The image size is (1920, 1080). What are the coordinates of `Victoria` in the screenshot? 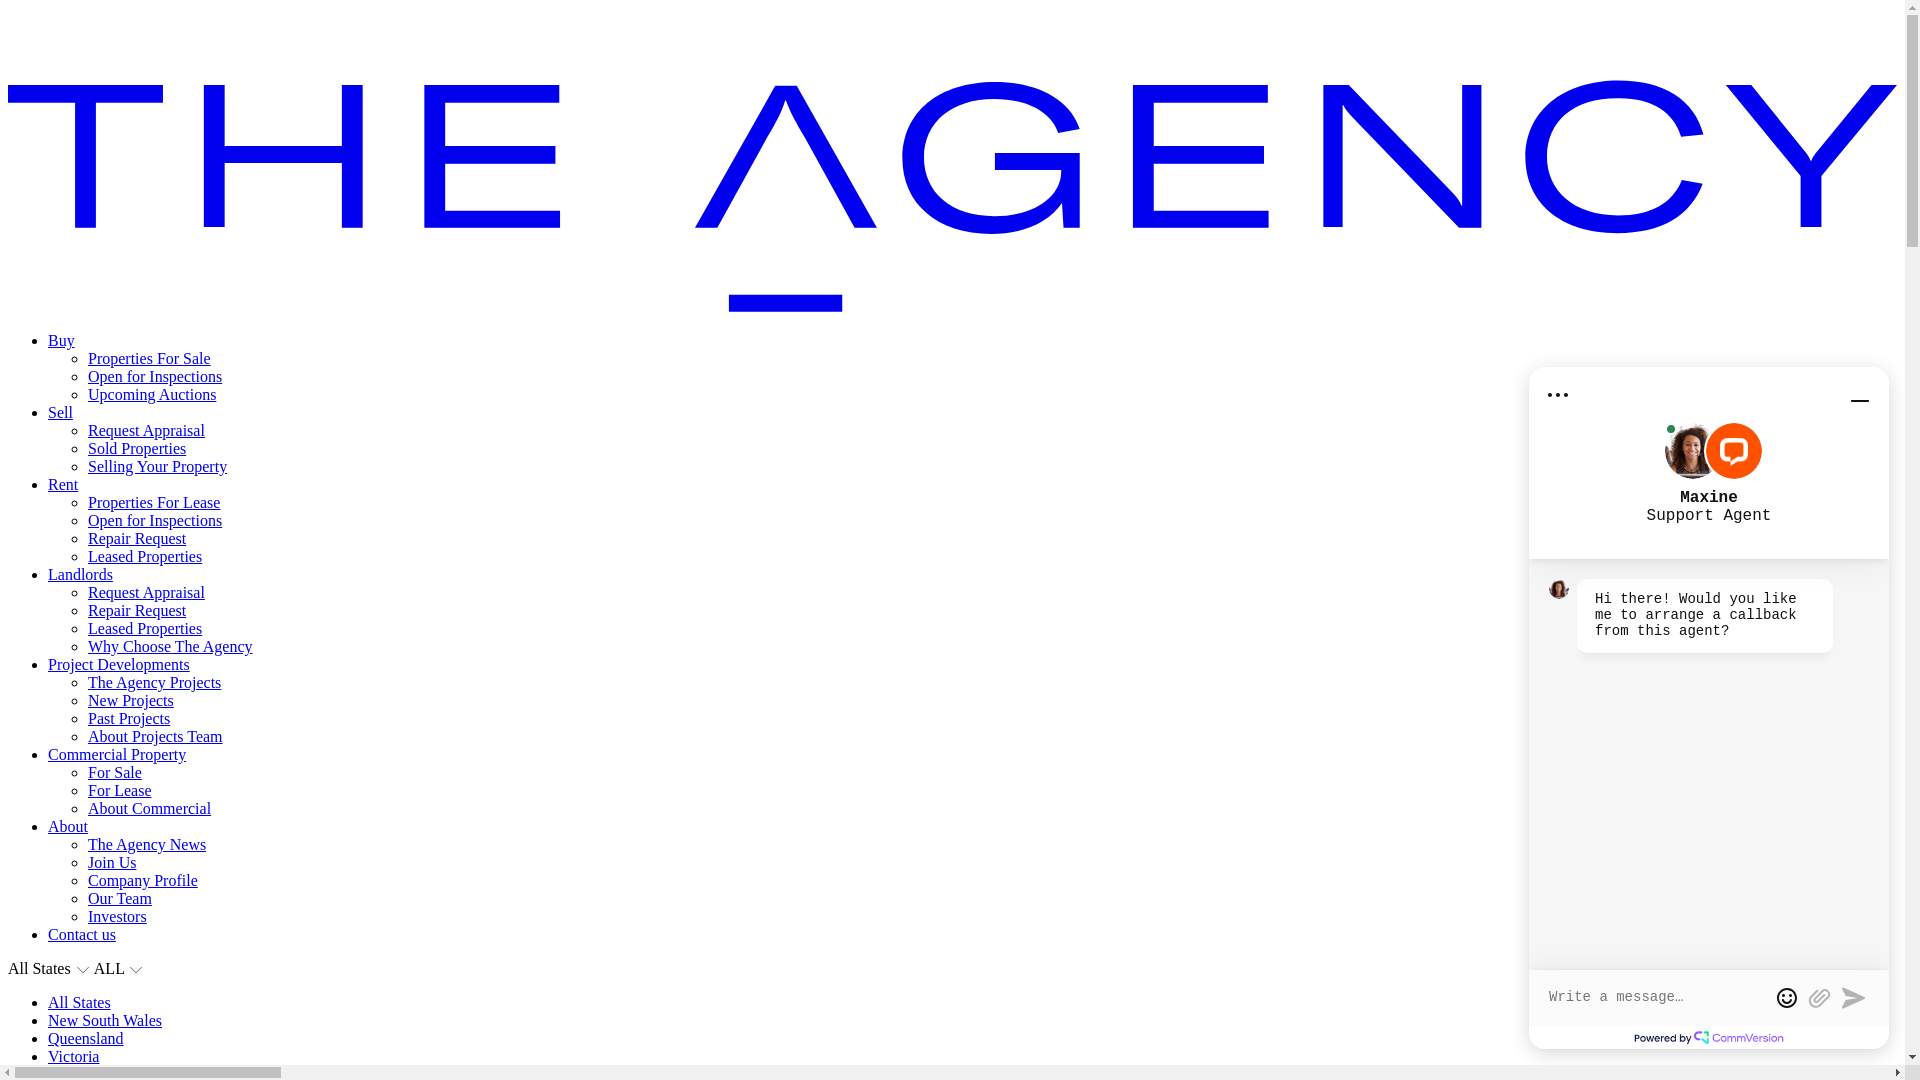 It's located at (74, 1056).